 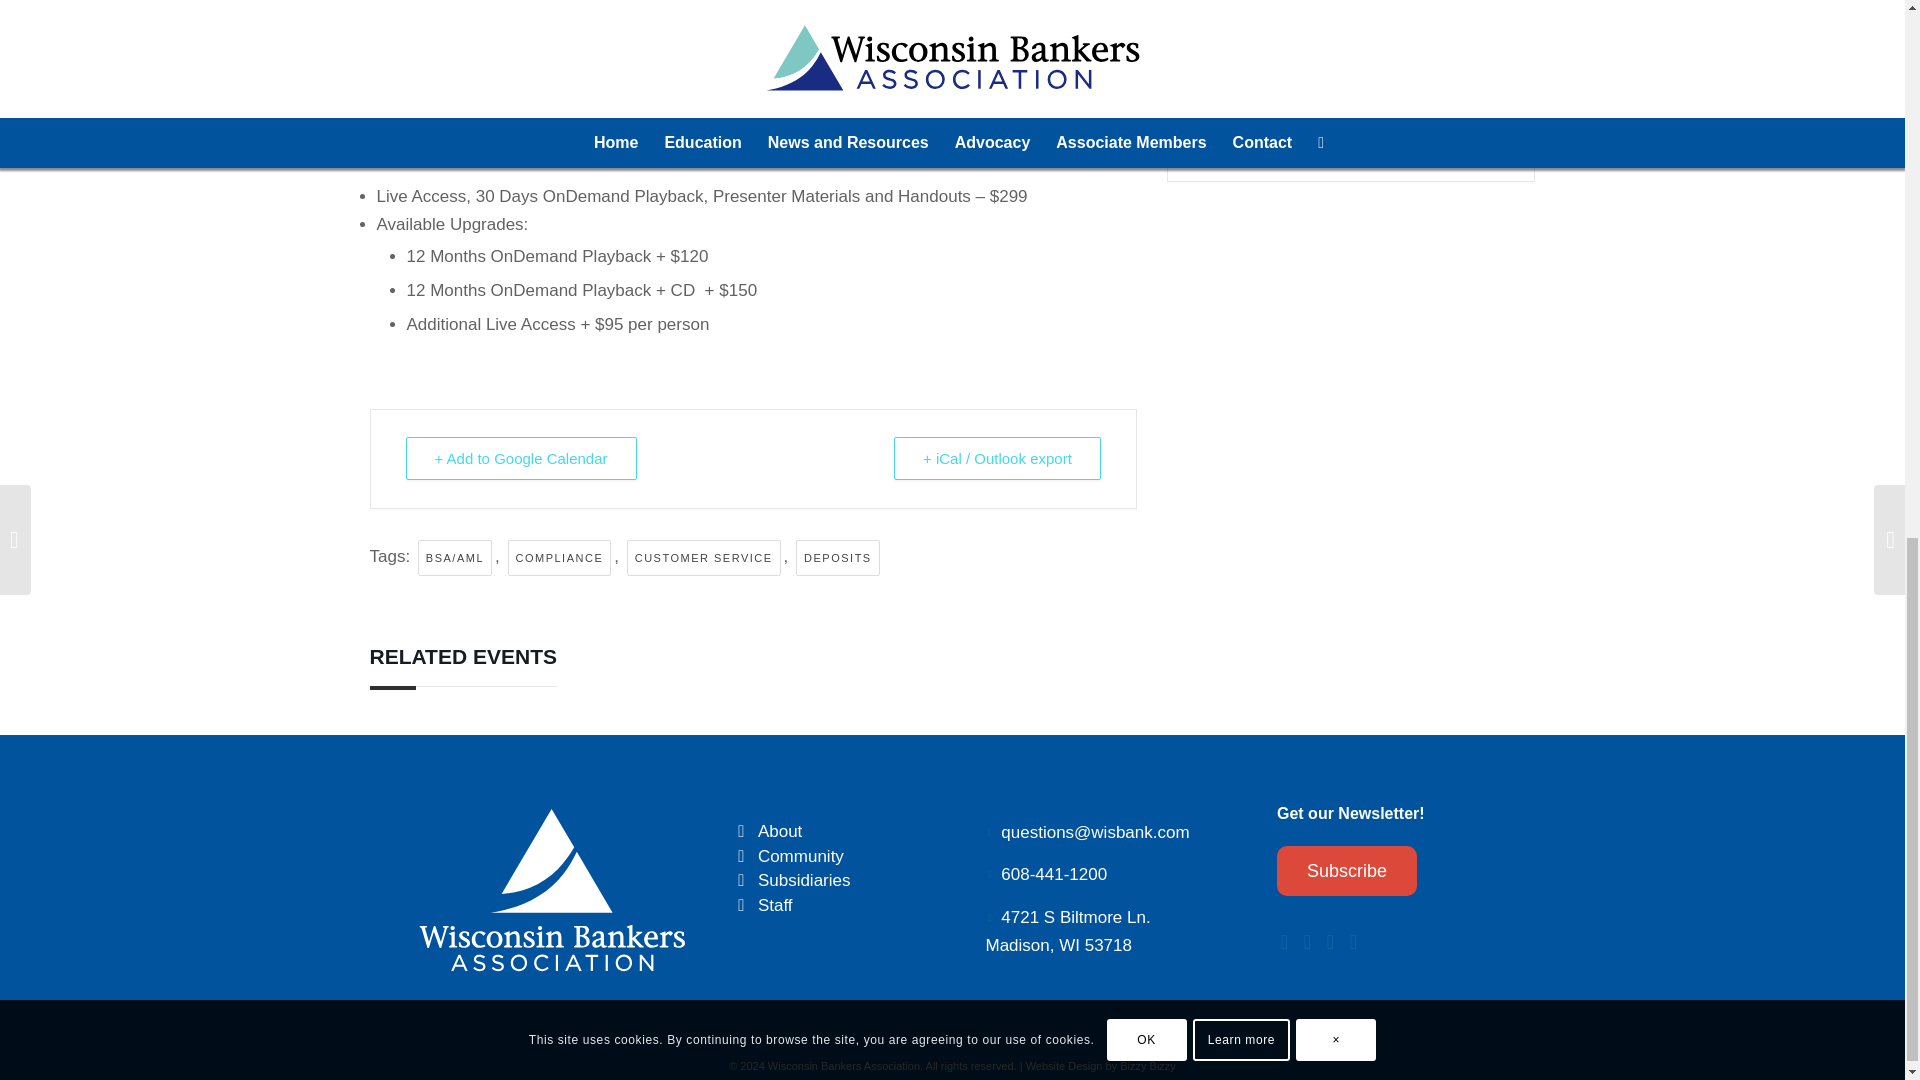 What do you see at coordinates (1416, 116) in the screenshot?
I see `Email` at bounding box center [1416, 116].